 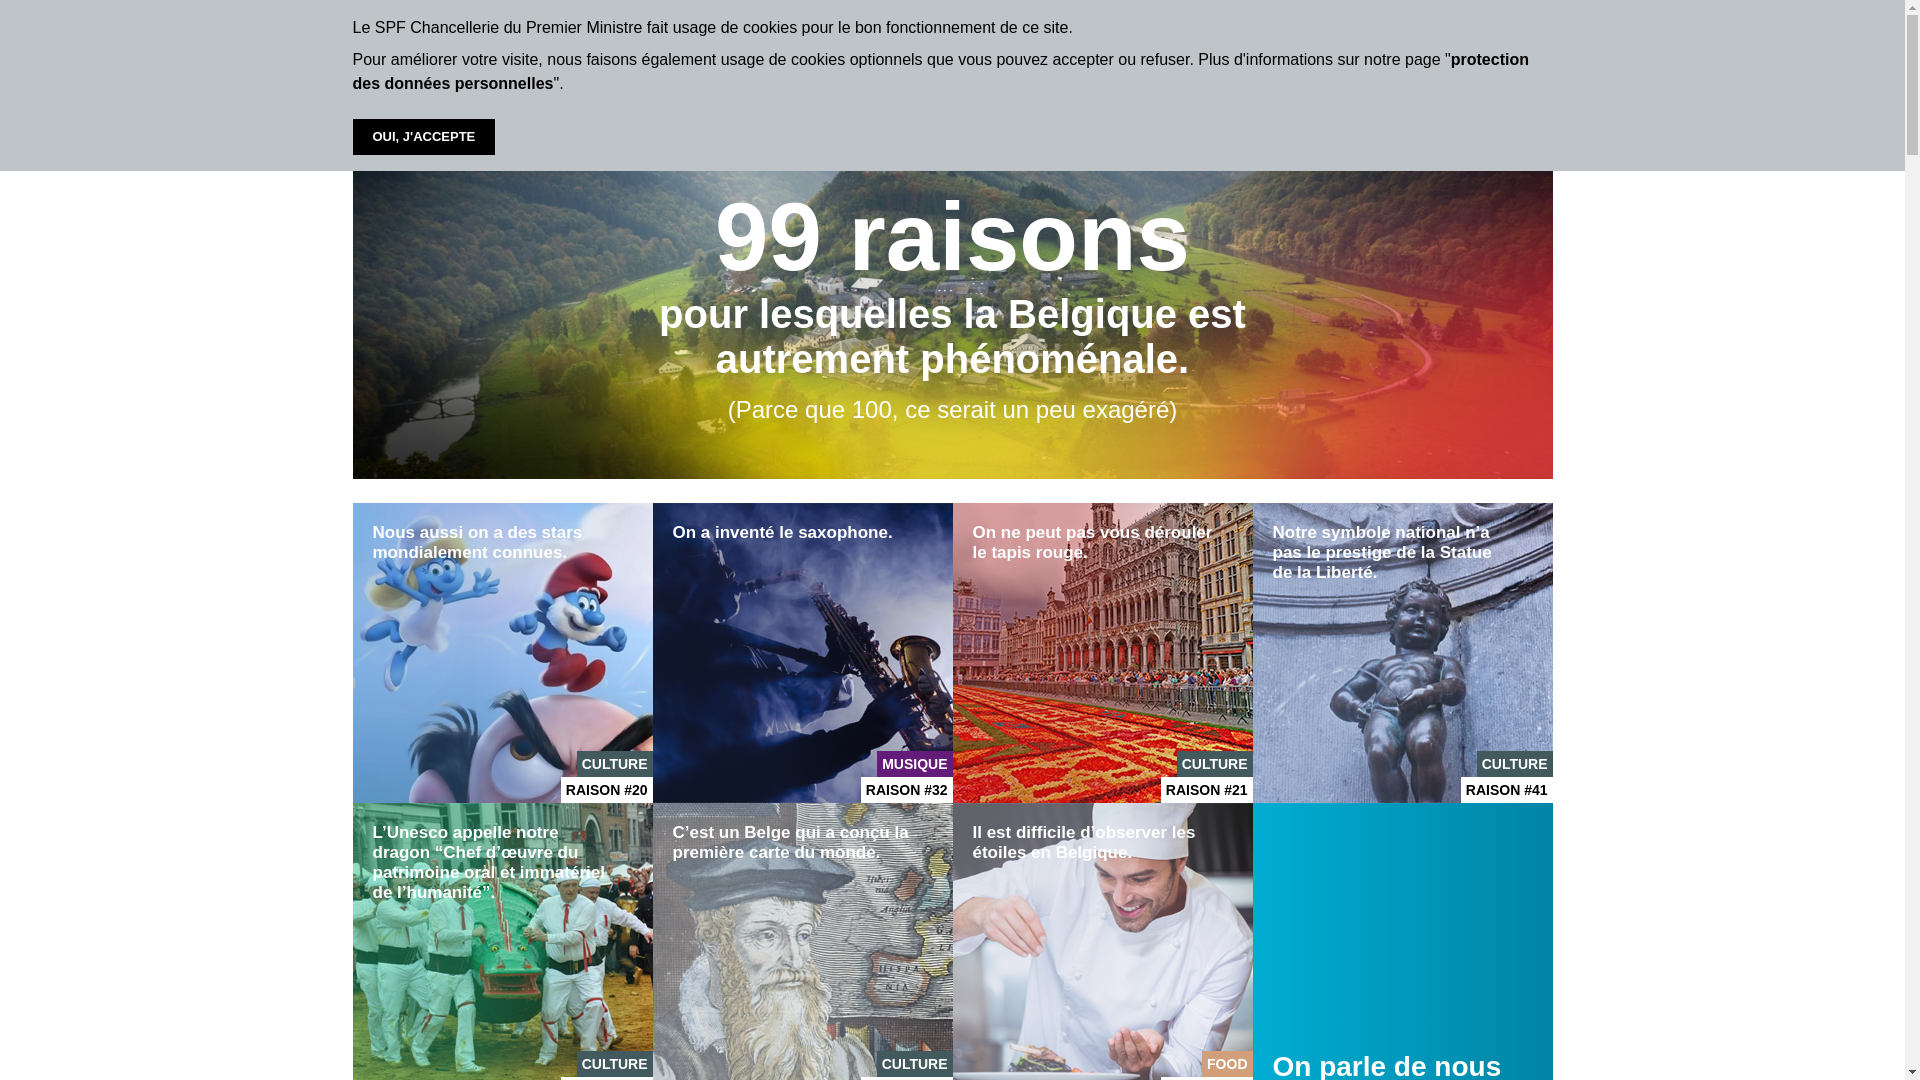 What do you see at coordinates (1440, 68) in the screenshot?
I see `DE` at bounding box center [1440, 68].